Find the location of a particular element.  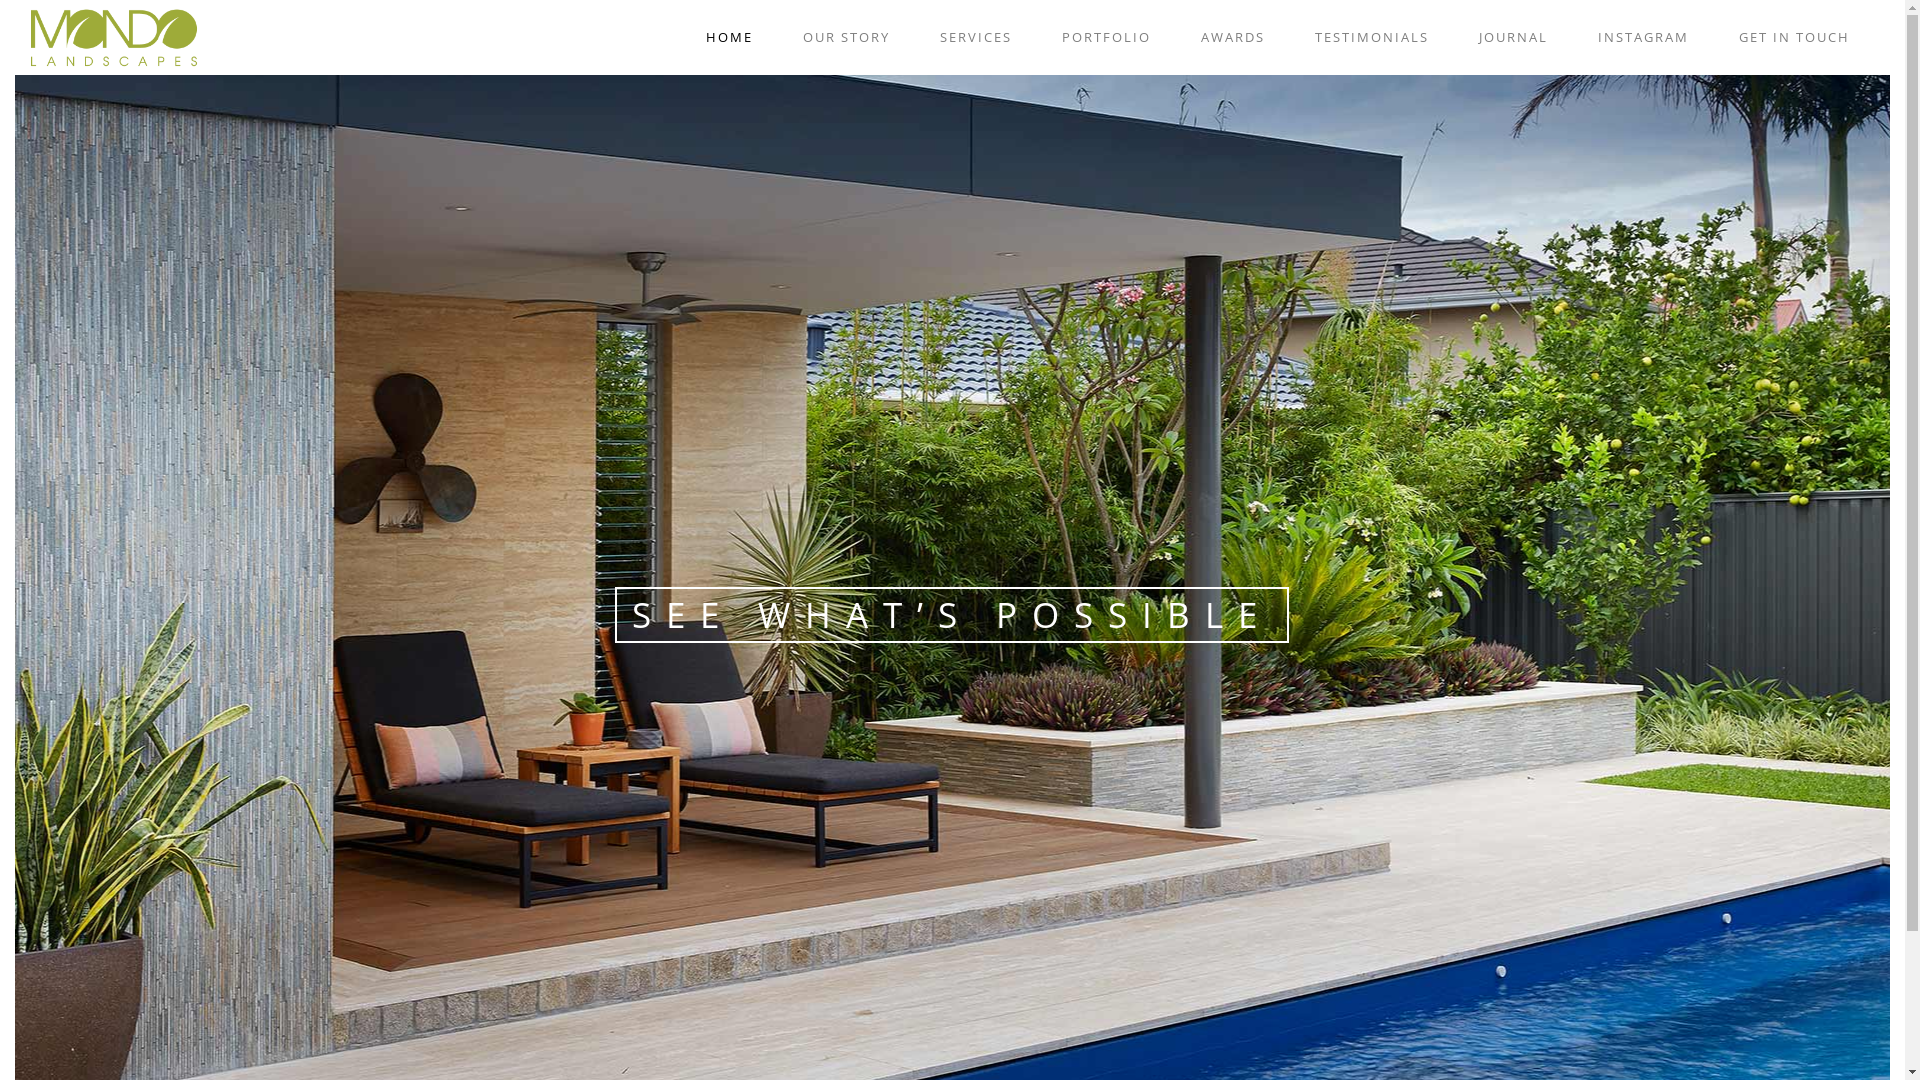

OUR STORY is located at coordinates (846, 38).